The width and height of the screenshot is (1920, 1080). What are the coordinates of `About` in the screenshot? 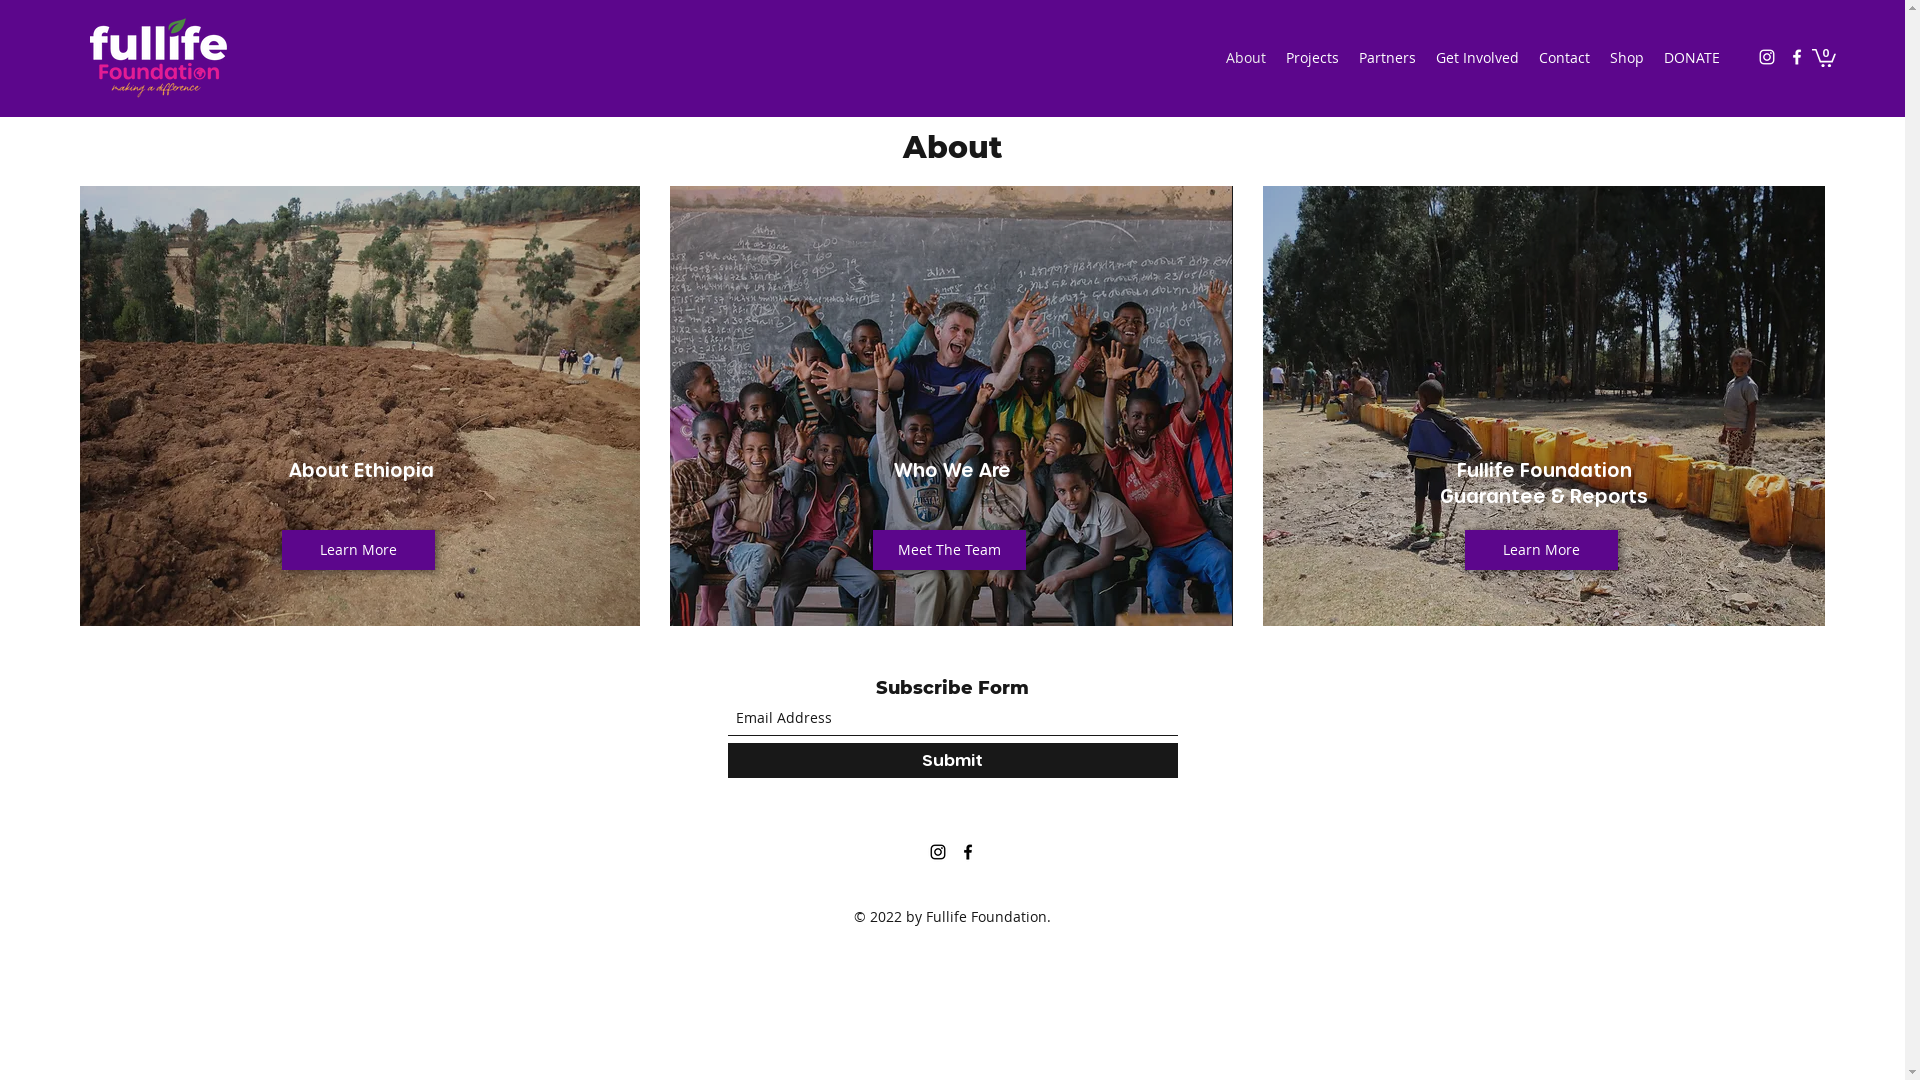 It's located at (1246, 58).